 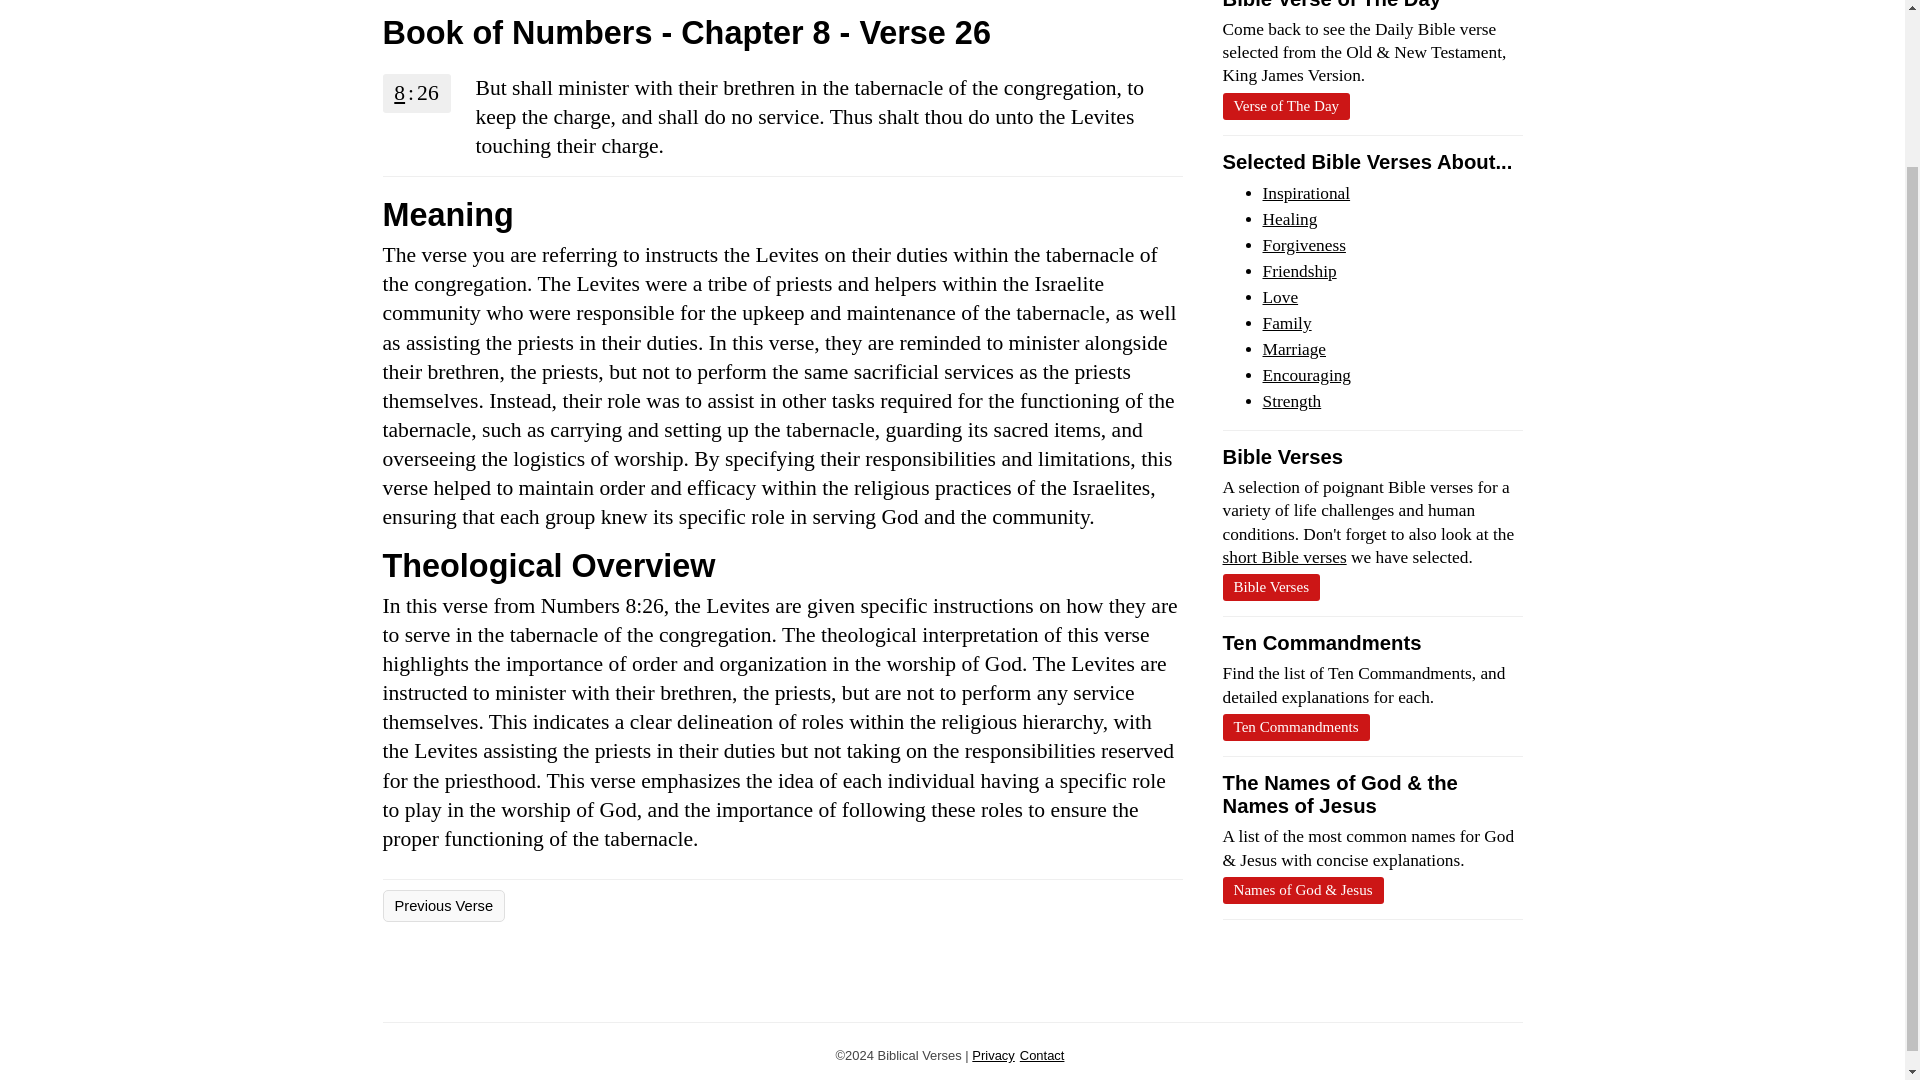 I want to click on Encouraging, so click(x=1306, y=375).